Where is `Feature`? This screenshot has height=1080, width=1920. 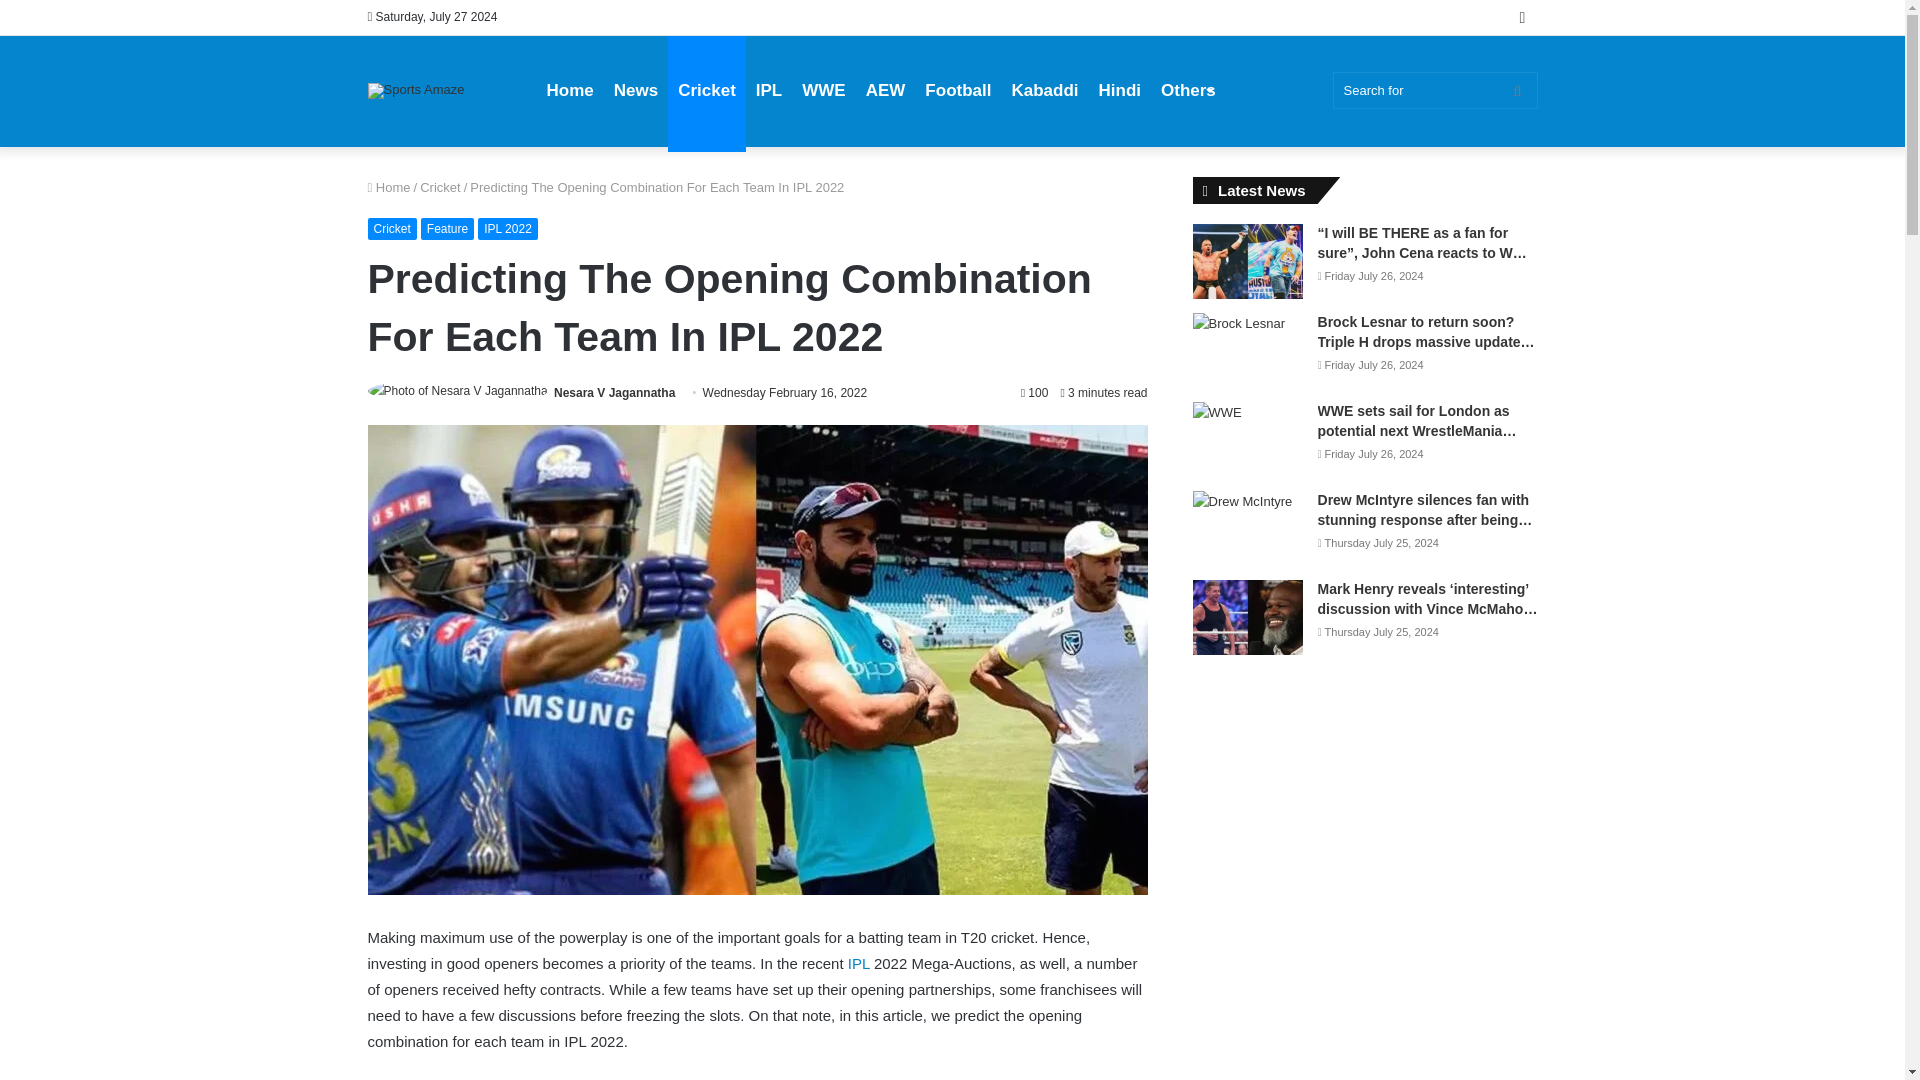
Feature is located at coordinates (447, 228).